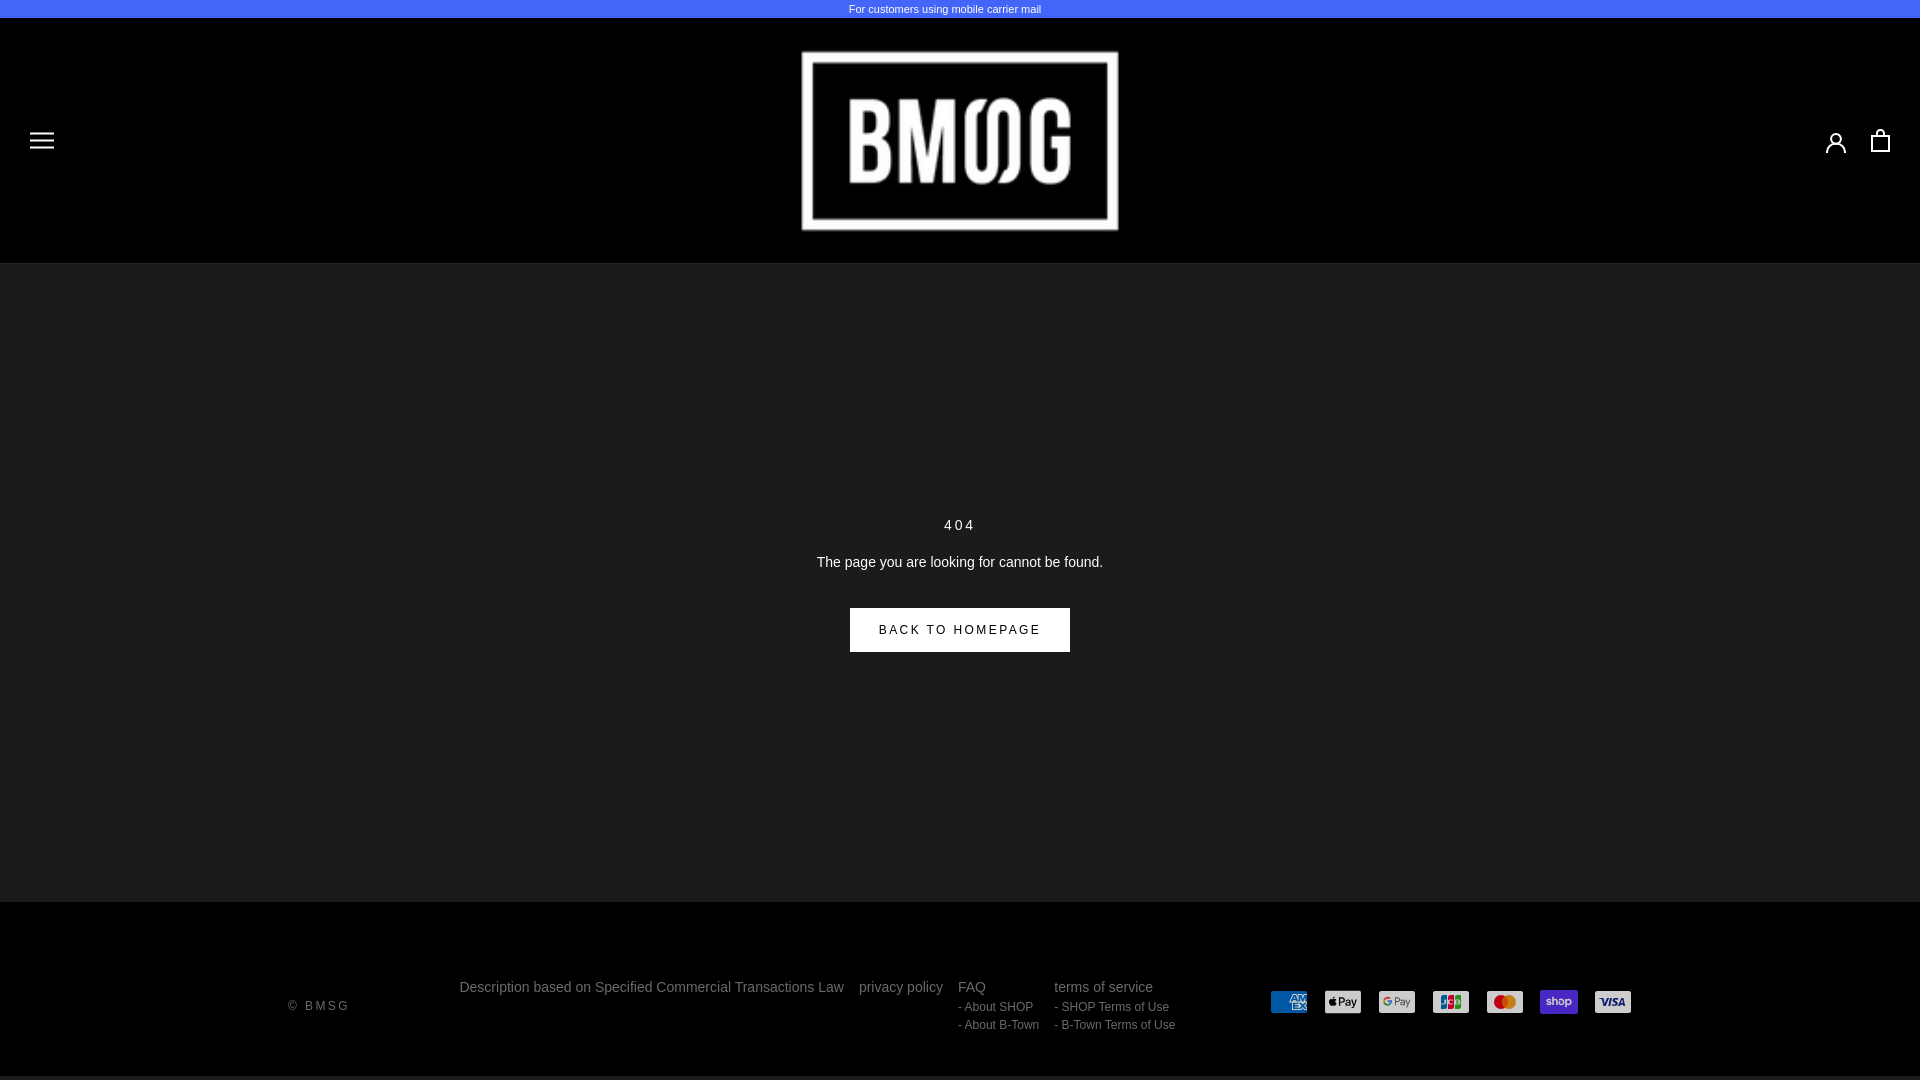 The width and height of the screenshot is (1920, 1080). Describe the element at coordinates (998, 1024) in the screenshot. I see `- About B-Town` at that location.